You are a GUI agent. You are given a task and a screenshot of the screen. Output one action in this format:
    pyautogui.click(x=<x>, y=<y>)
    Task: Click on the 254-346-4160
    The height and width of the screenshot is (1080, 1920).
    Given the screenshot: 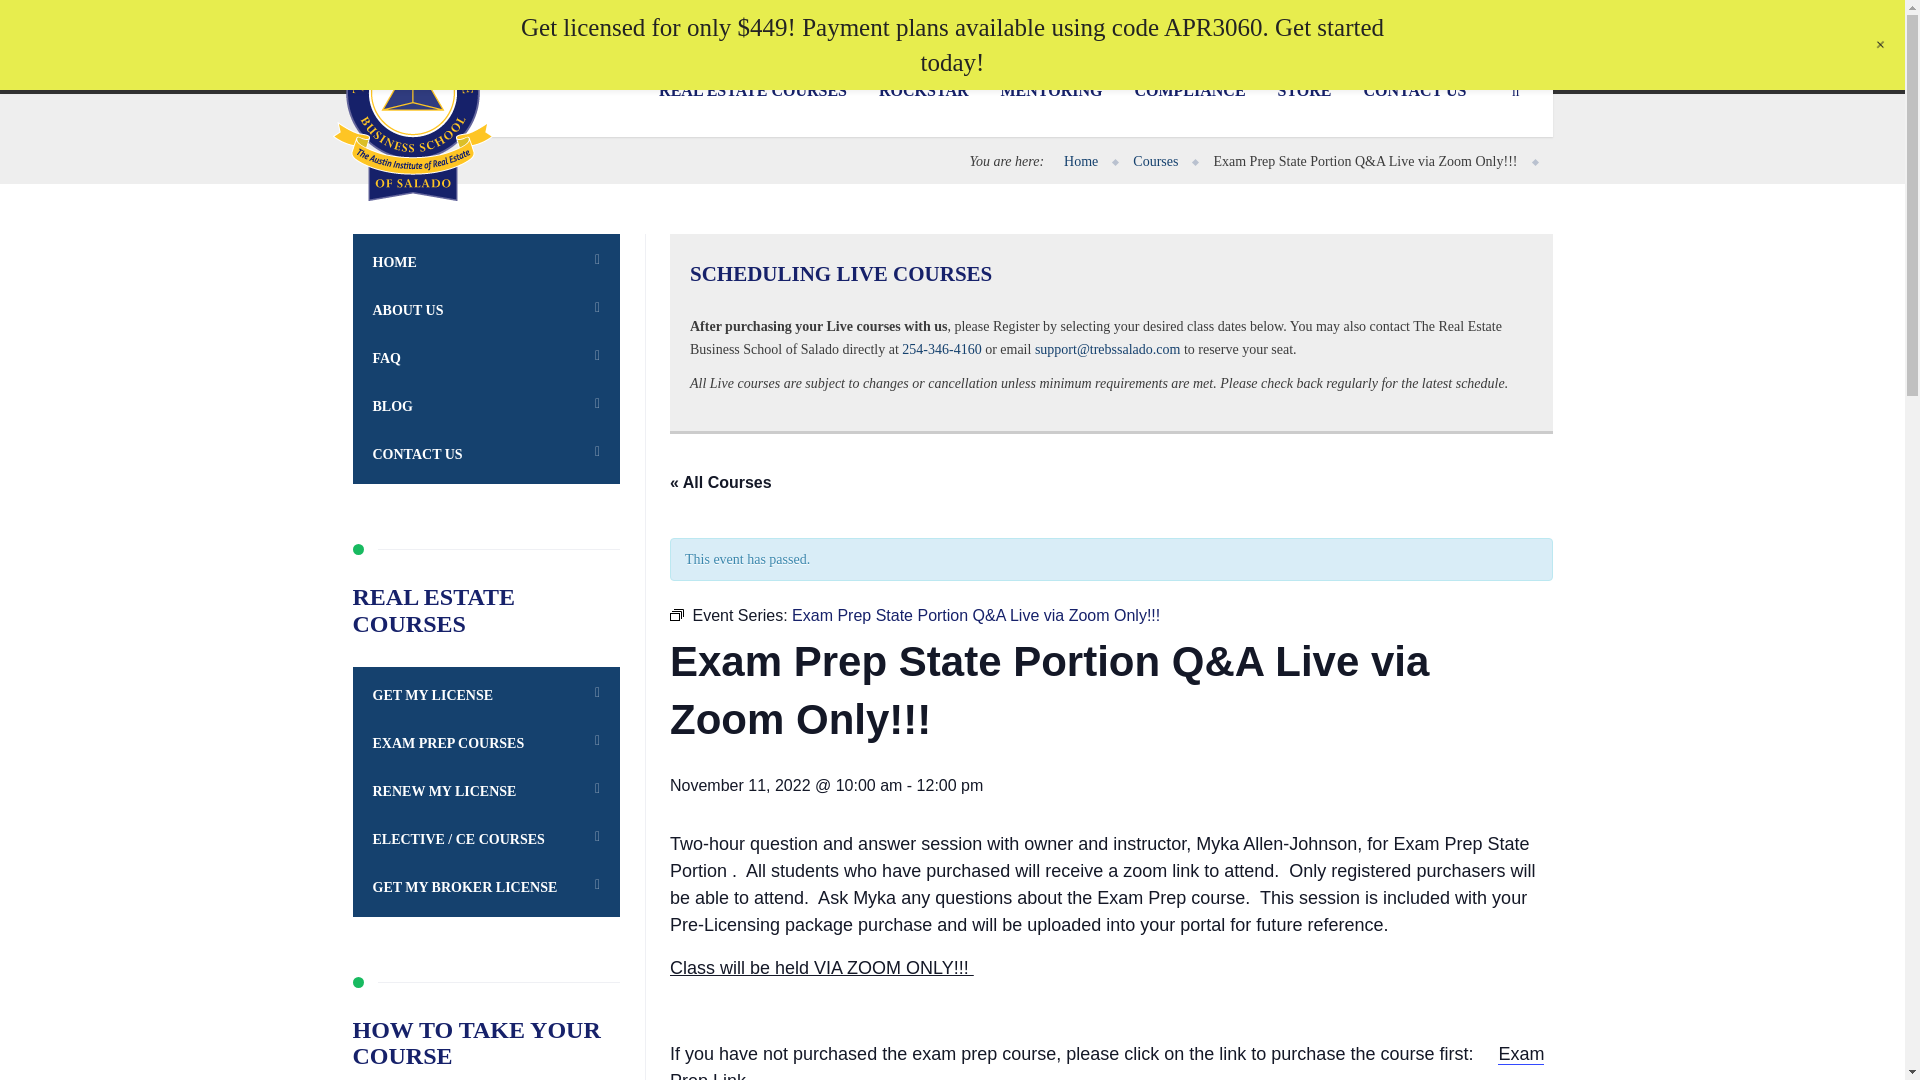 What is the action you would take?
    pyautogui.click(x=896, y=22)
    